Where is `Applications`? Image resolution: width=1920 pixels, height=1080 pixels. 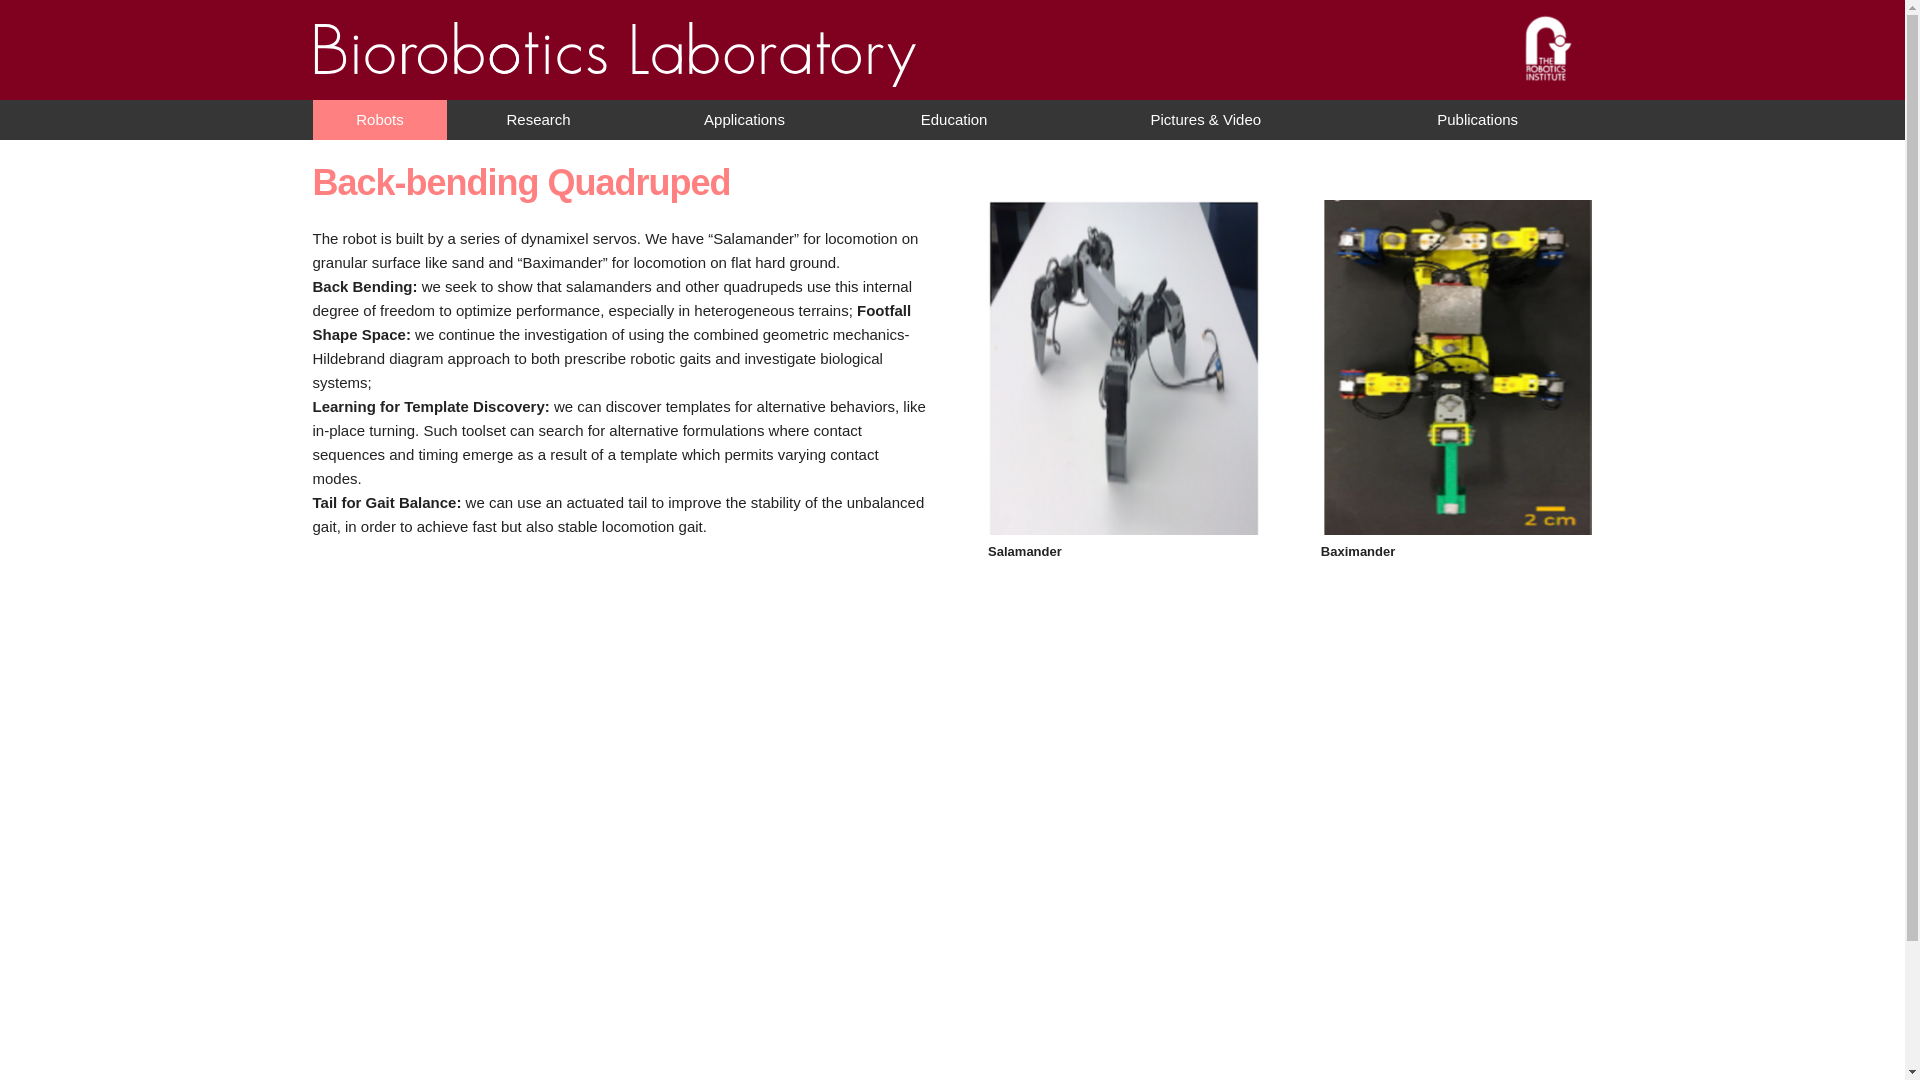
Applications is located at coordinates (744, 120).